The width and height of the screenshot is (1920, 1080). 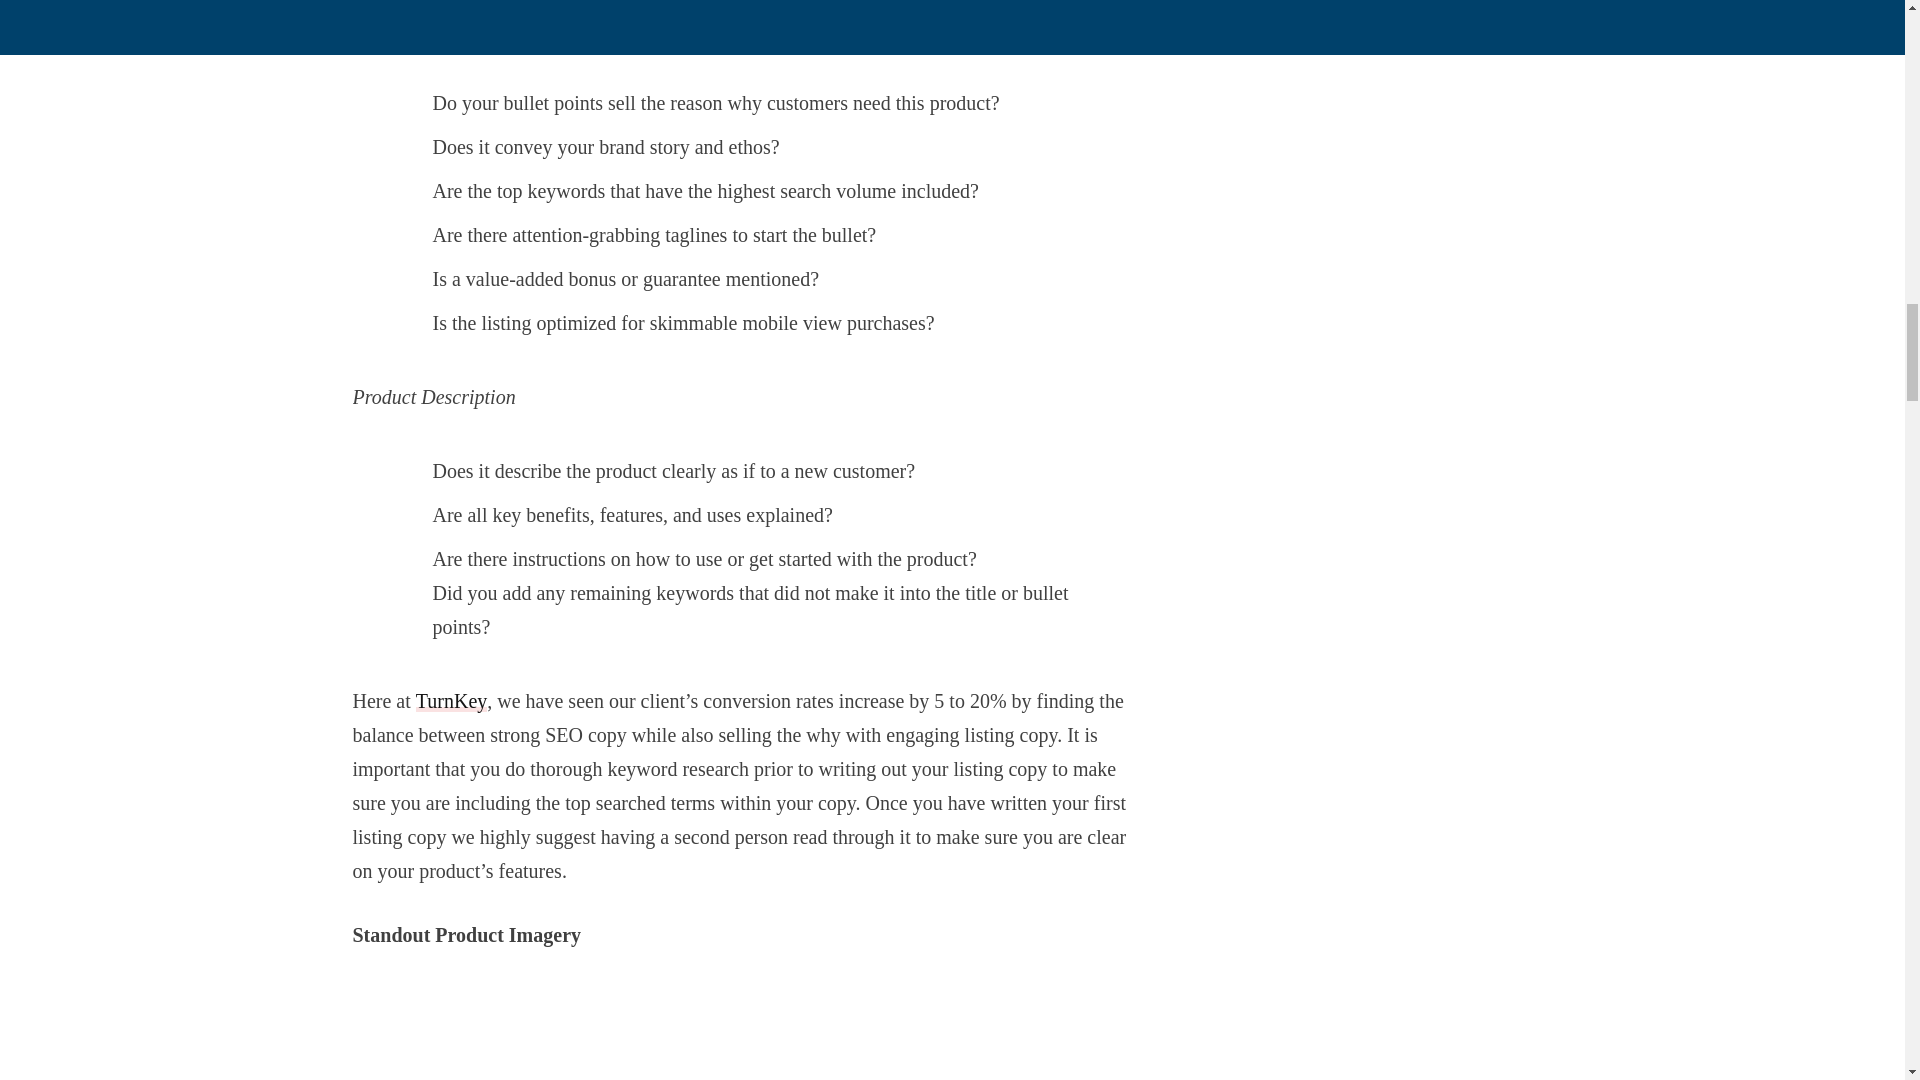 What do you see at coordinates (452, 700) in the screenshot?
I see `TurnKey` at bounding box center [452, 700].